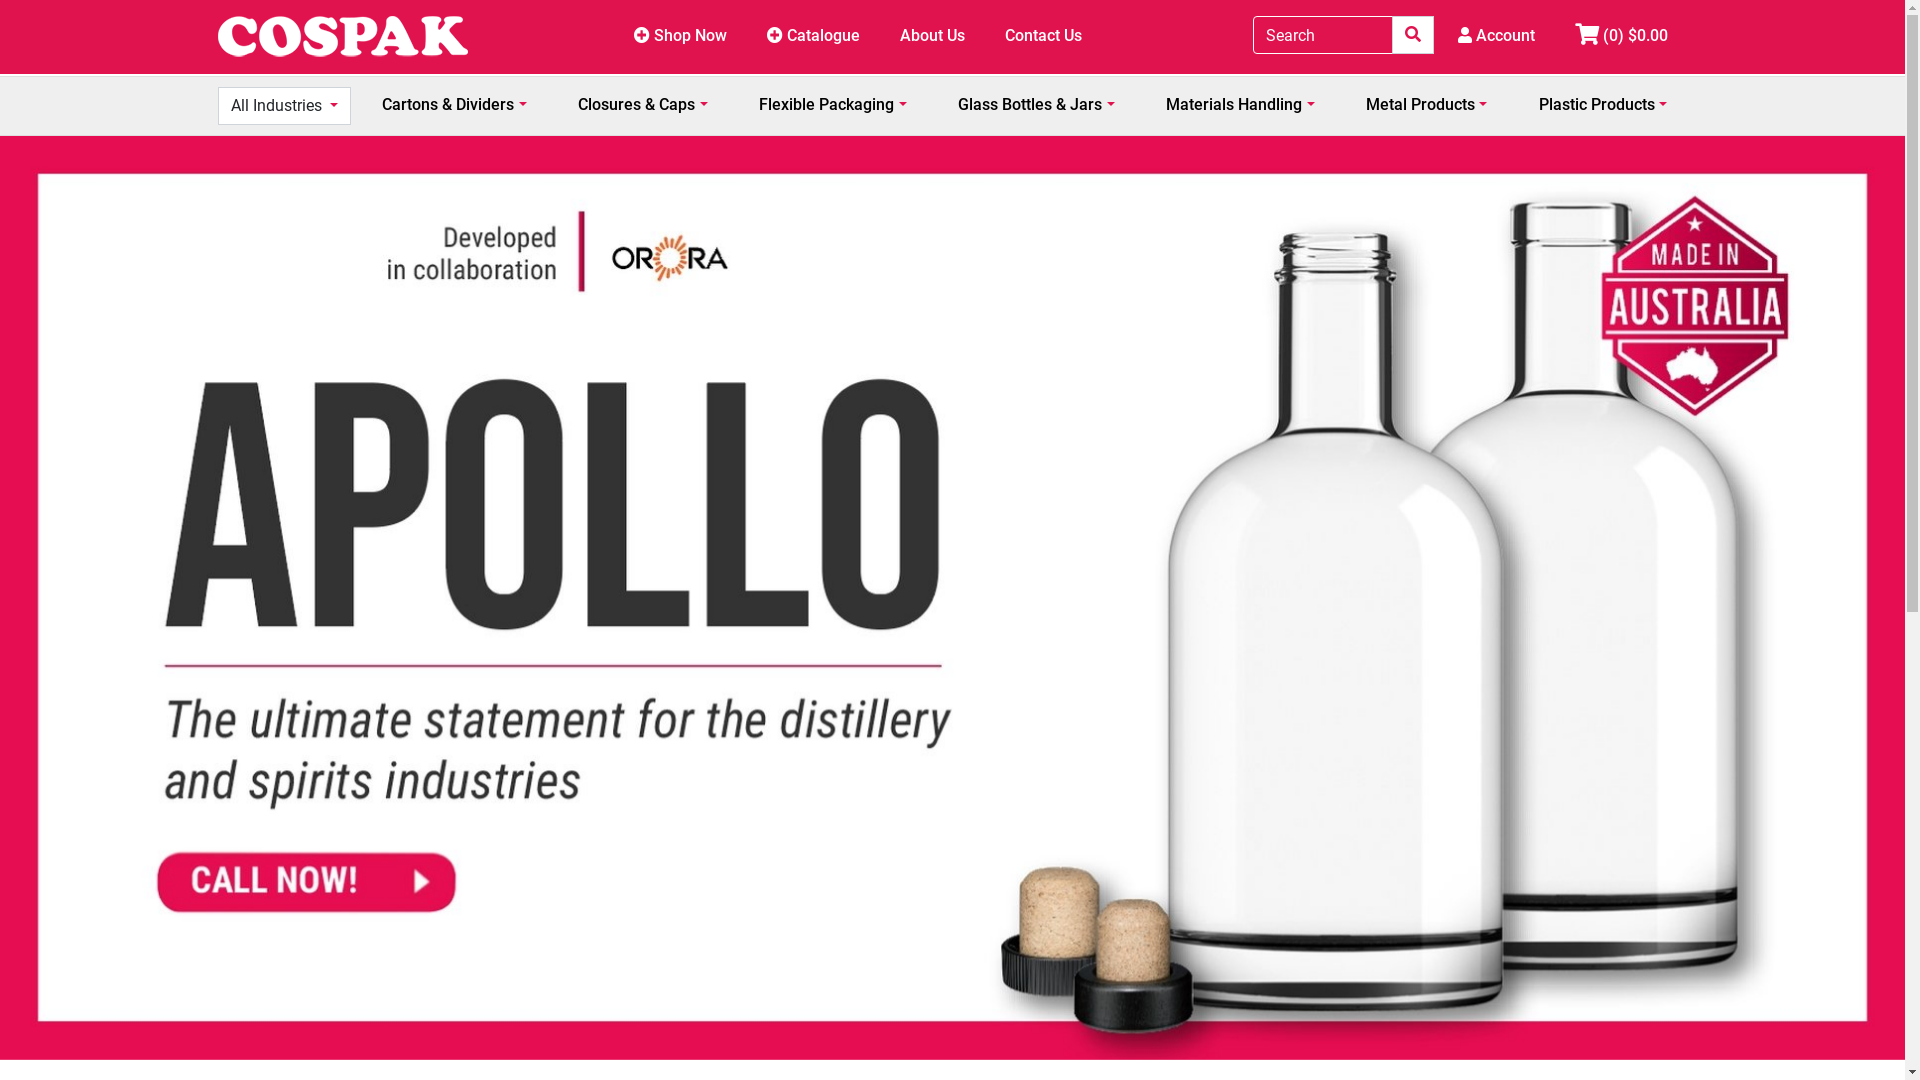 This screenshot has height=1080, width=1920. I want to click on About Us, so click(932, 37).